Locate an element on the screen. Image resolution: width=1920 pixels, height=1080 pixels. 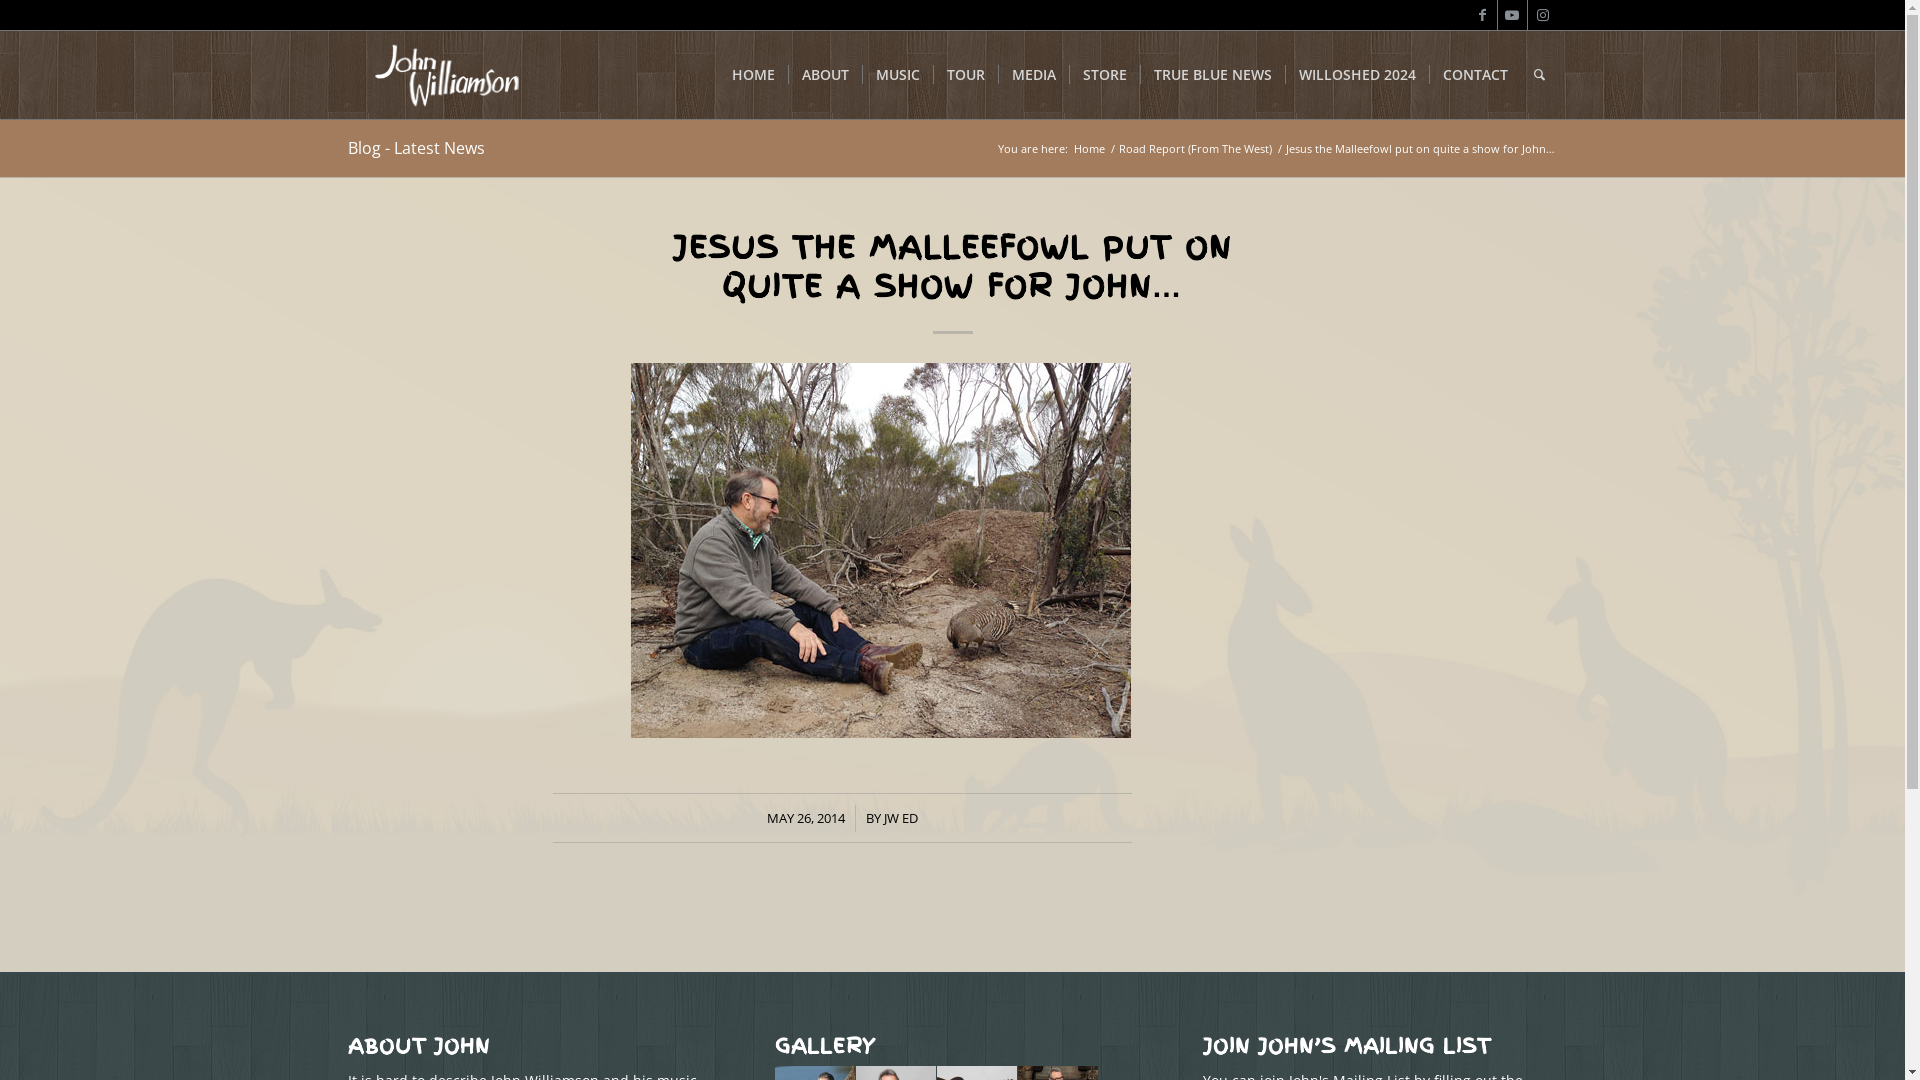
HOME is located at coordinates (752, 75).